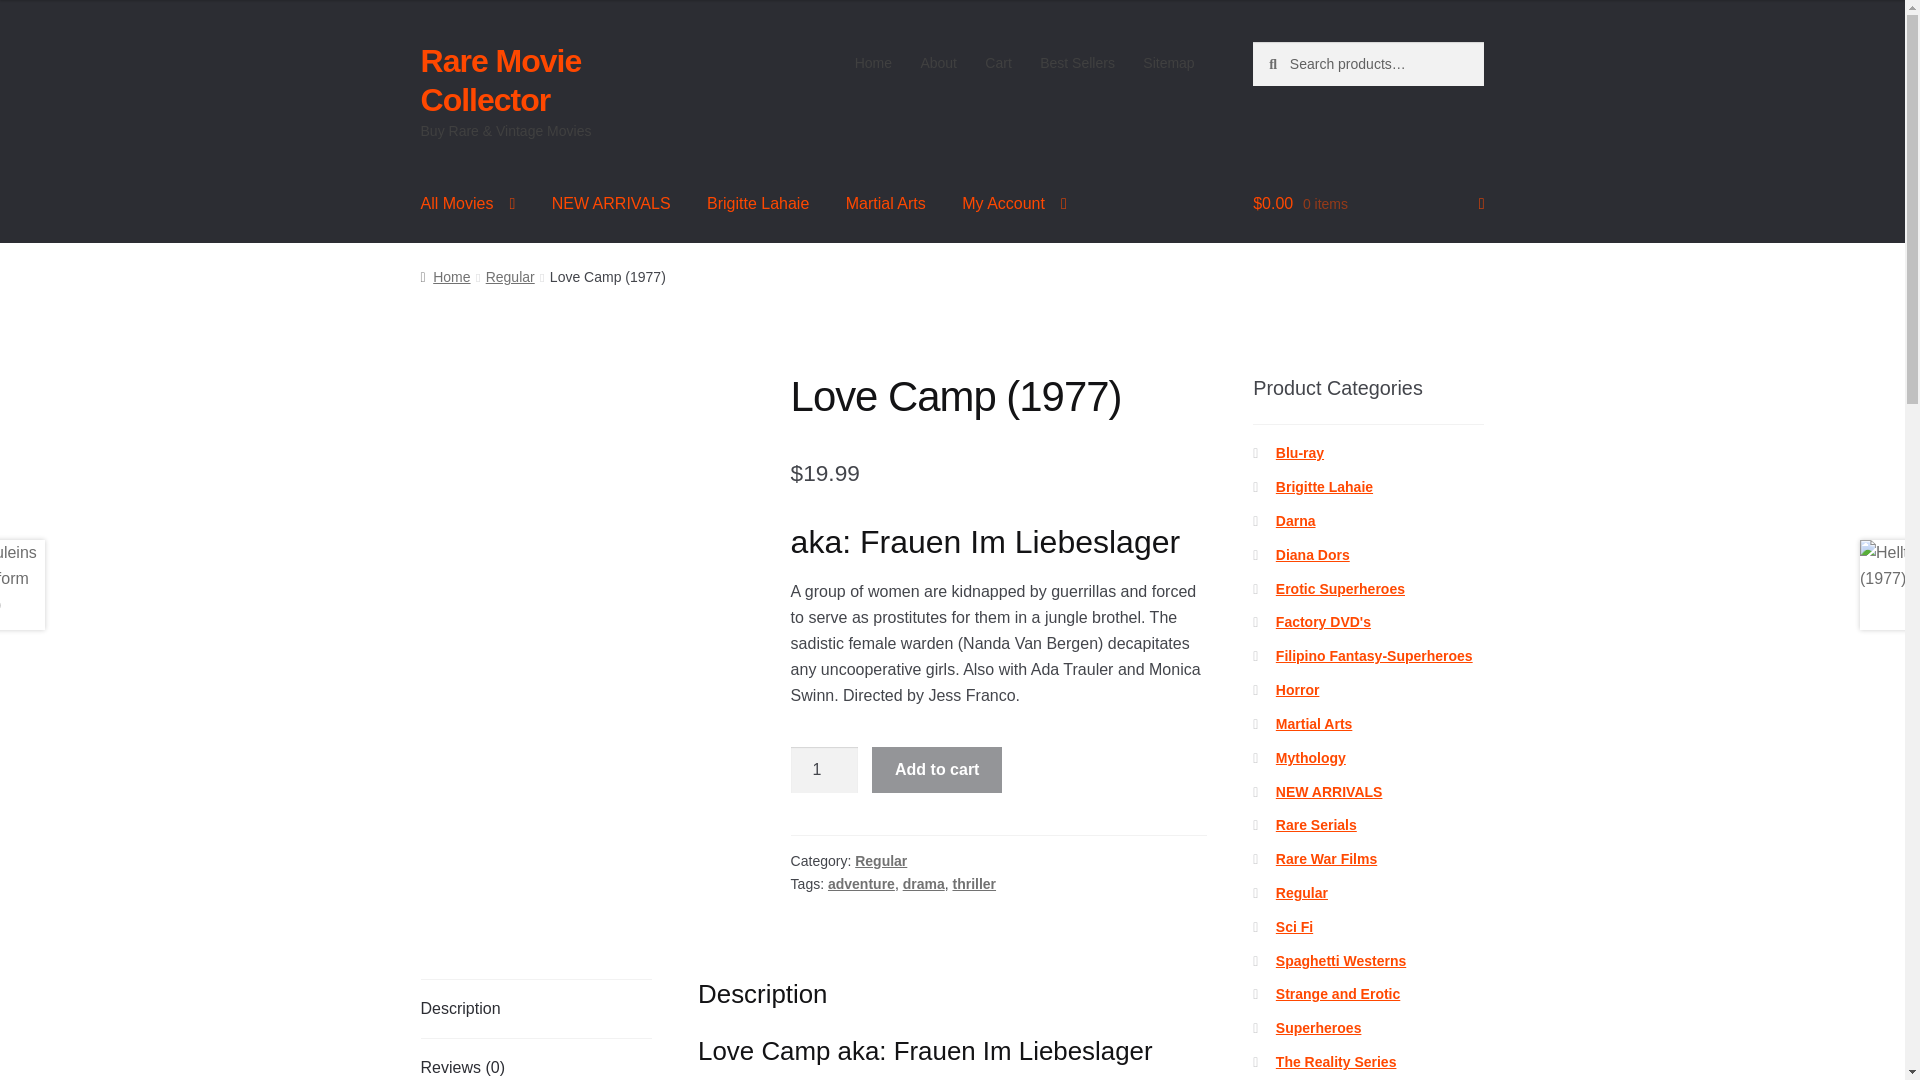 Image resolution: width=1920 pixels, height=1080 pixels. What do you see at coordinates (758, 204) in the screenshot?
I see `Brigitte Lahaie` at bounding box center [758, 204].